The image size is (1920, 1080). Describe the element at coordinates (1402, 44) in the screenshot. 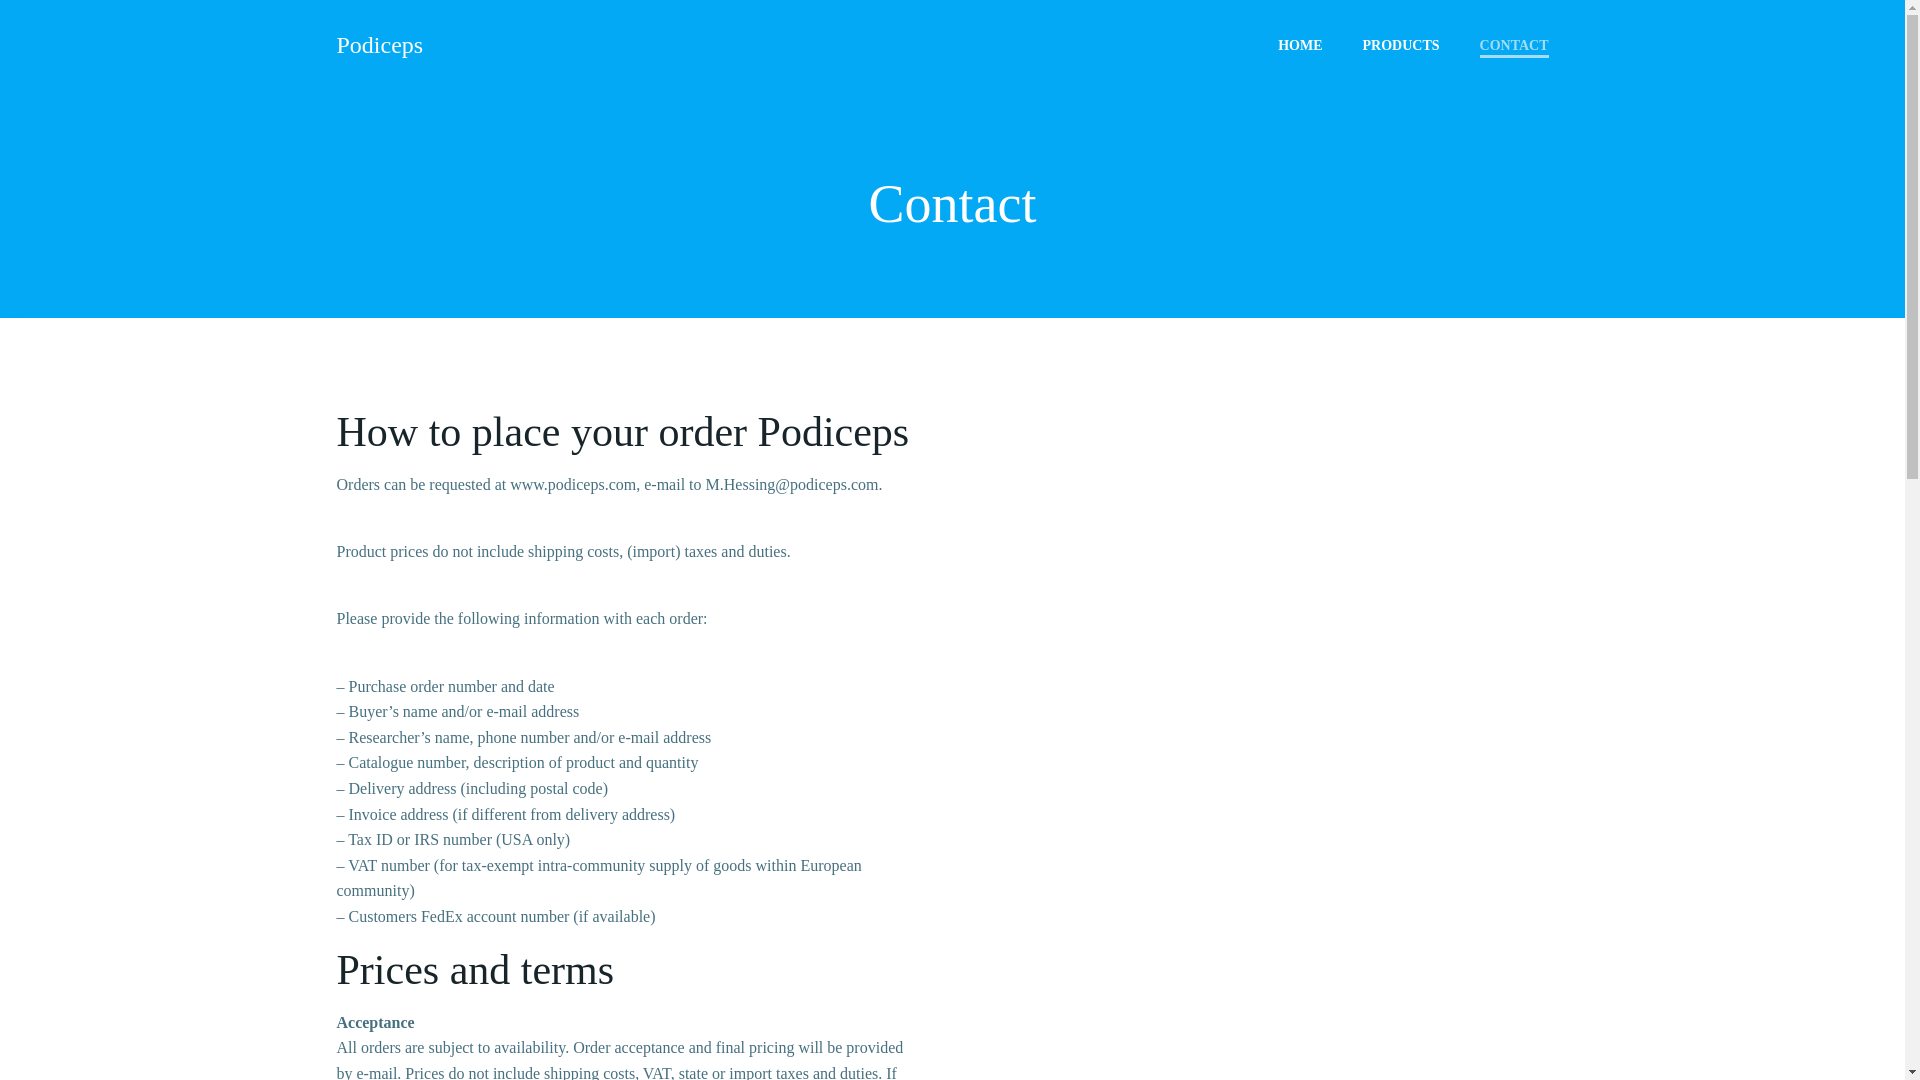

I see `PRODUCTS` at that location.